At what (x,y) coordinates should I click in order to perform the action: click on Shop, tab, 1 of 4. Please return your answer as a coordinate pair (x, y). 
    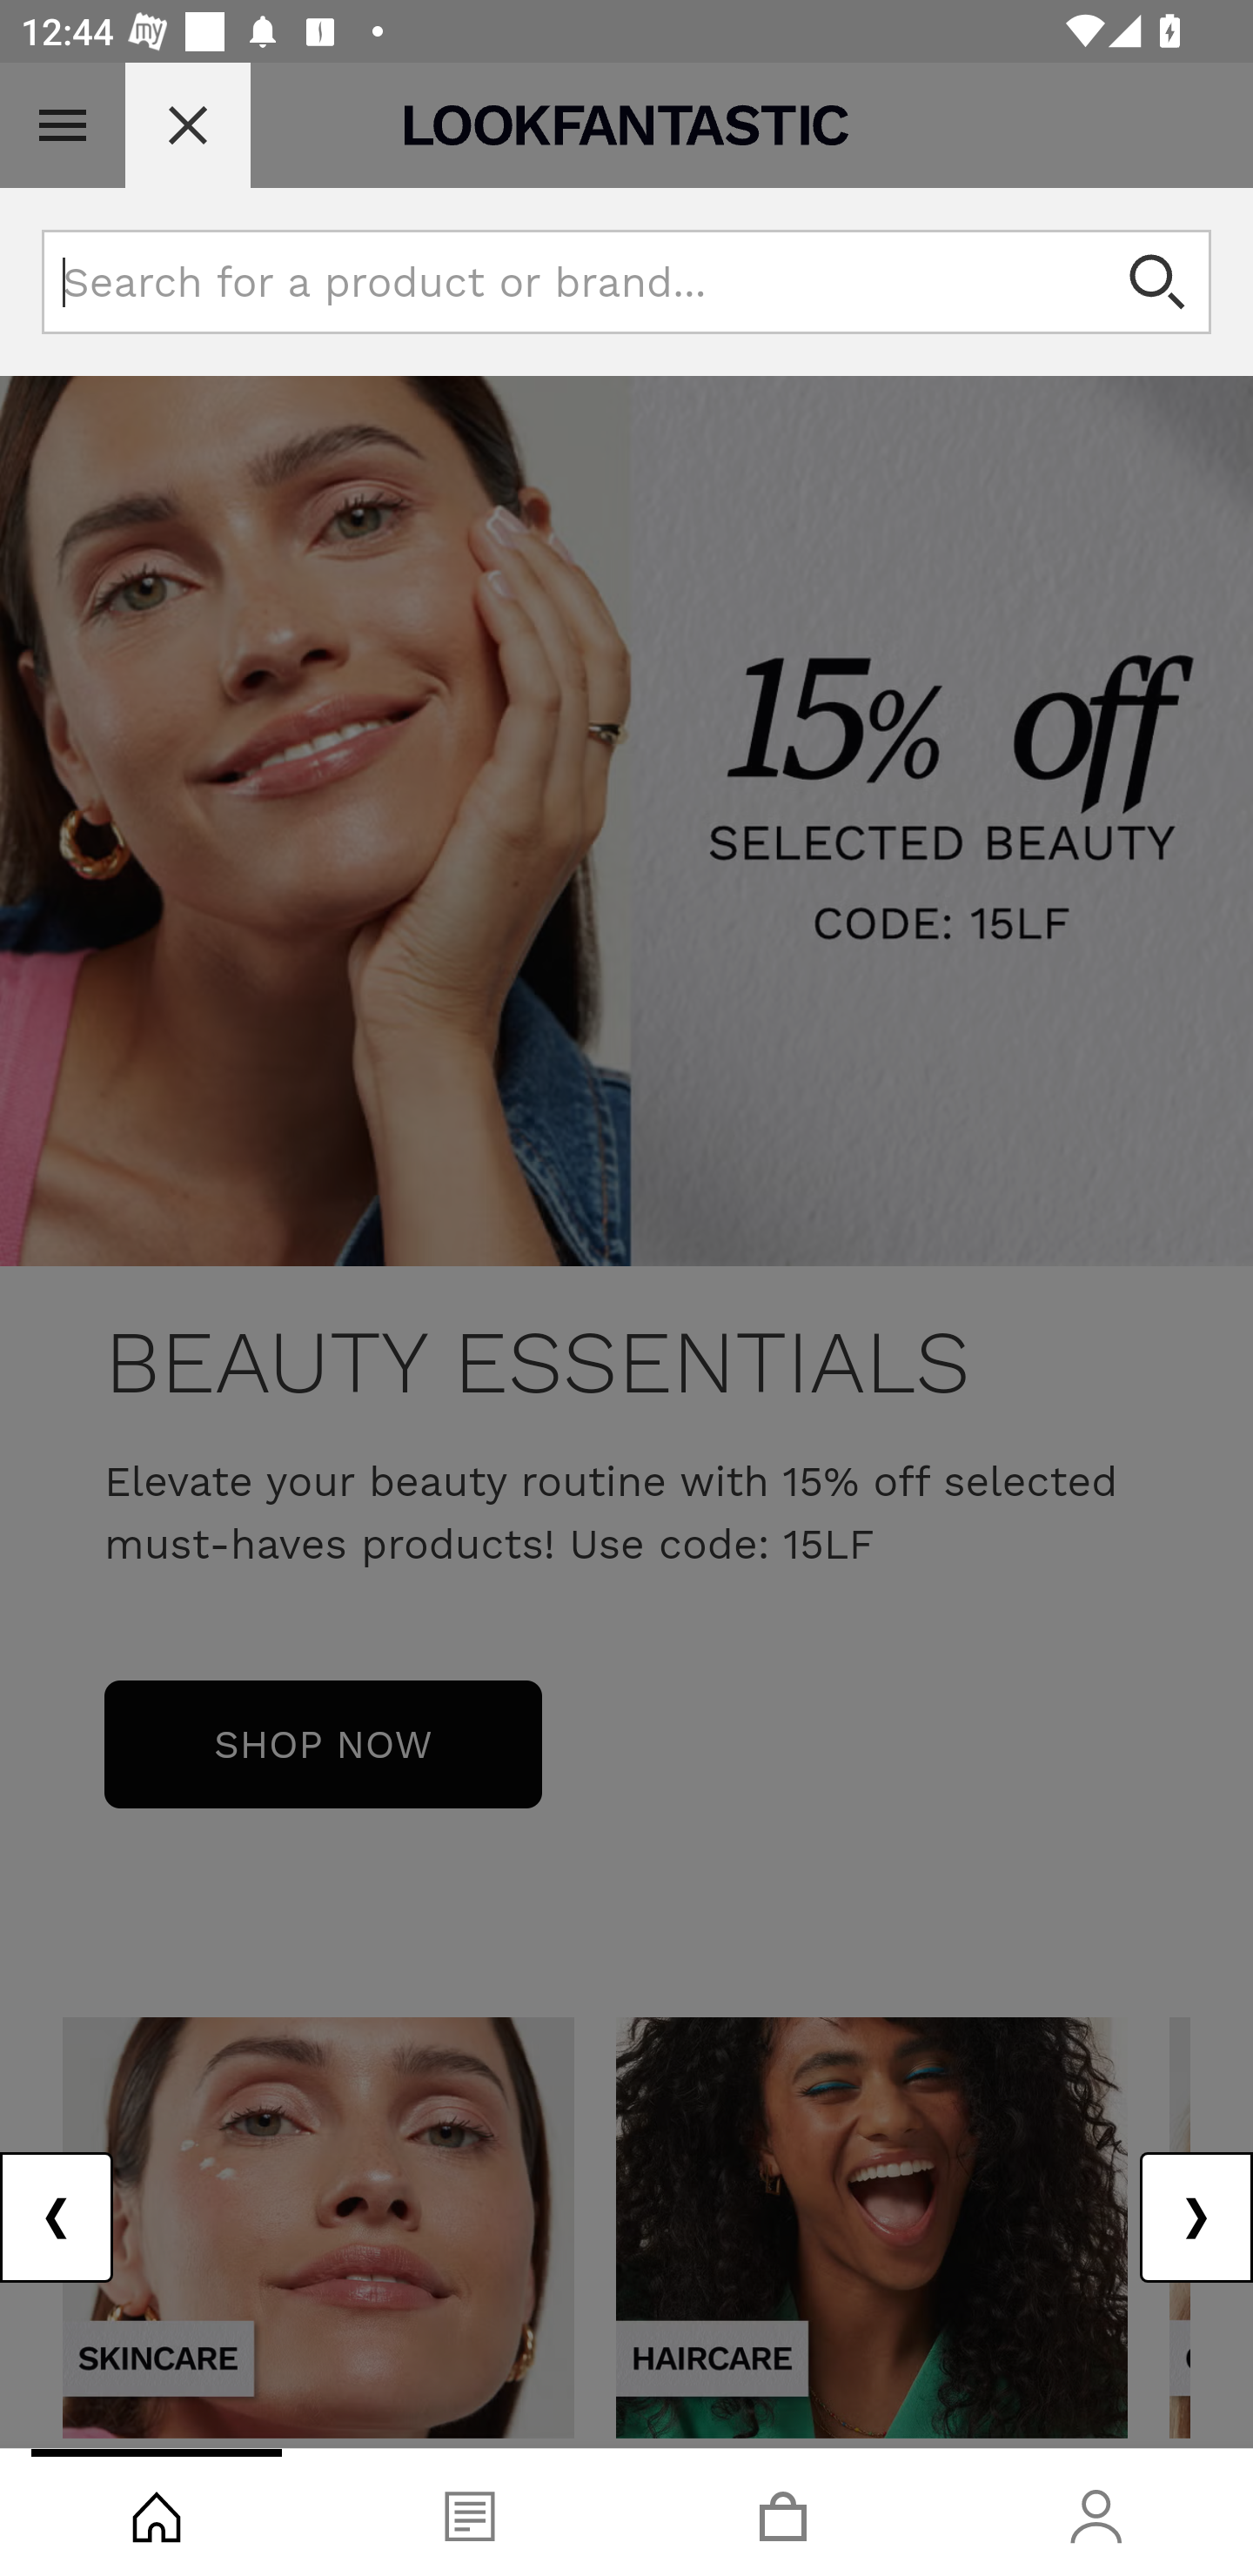
    Looking at the image, I should click on (157, 2512).